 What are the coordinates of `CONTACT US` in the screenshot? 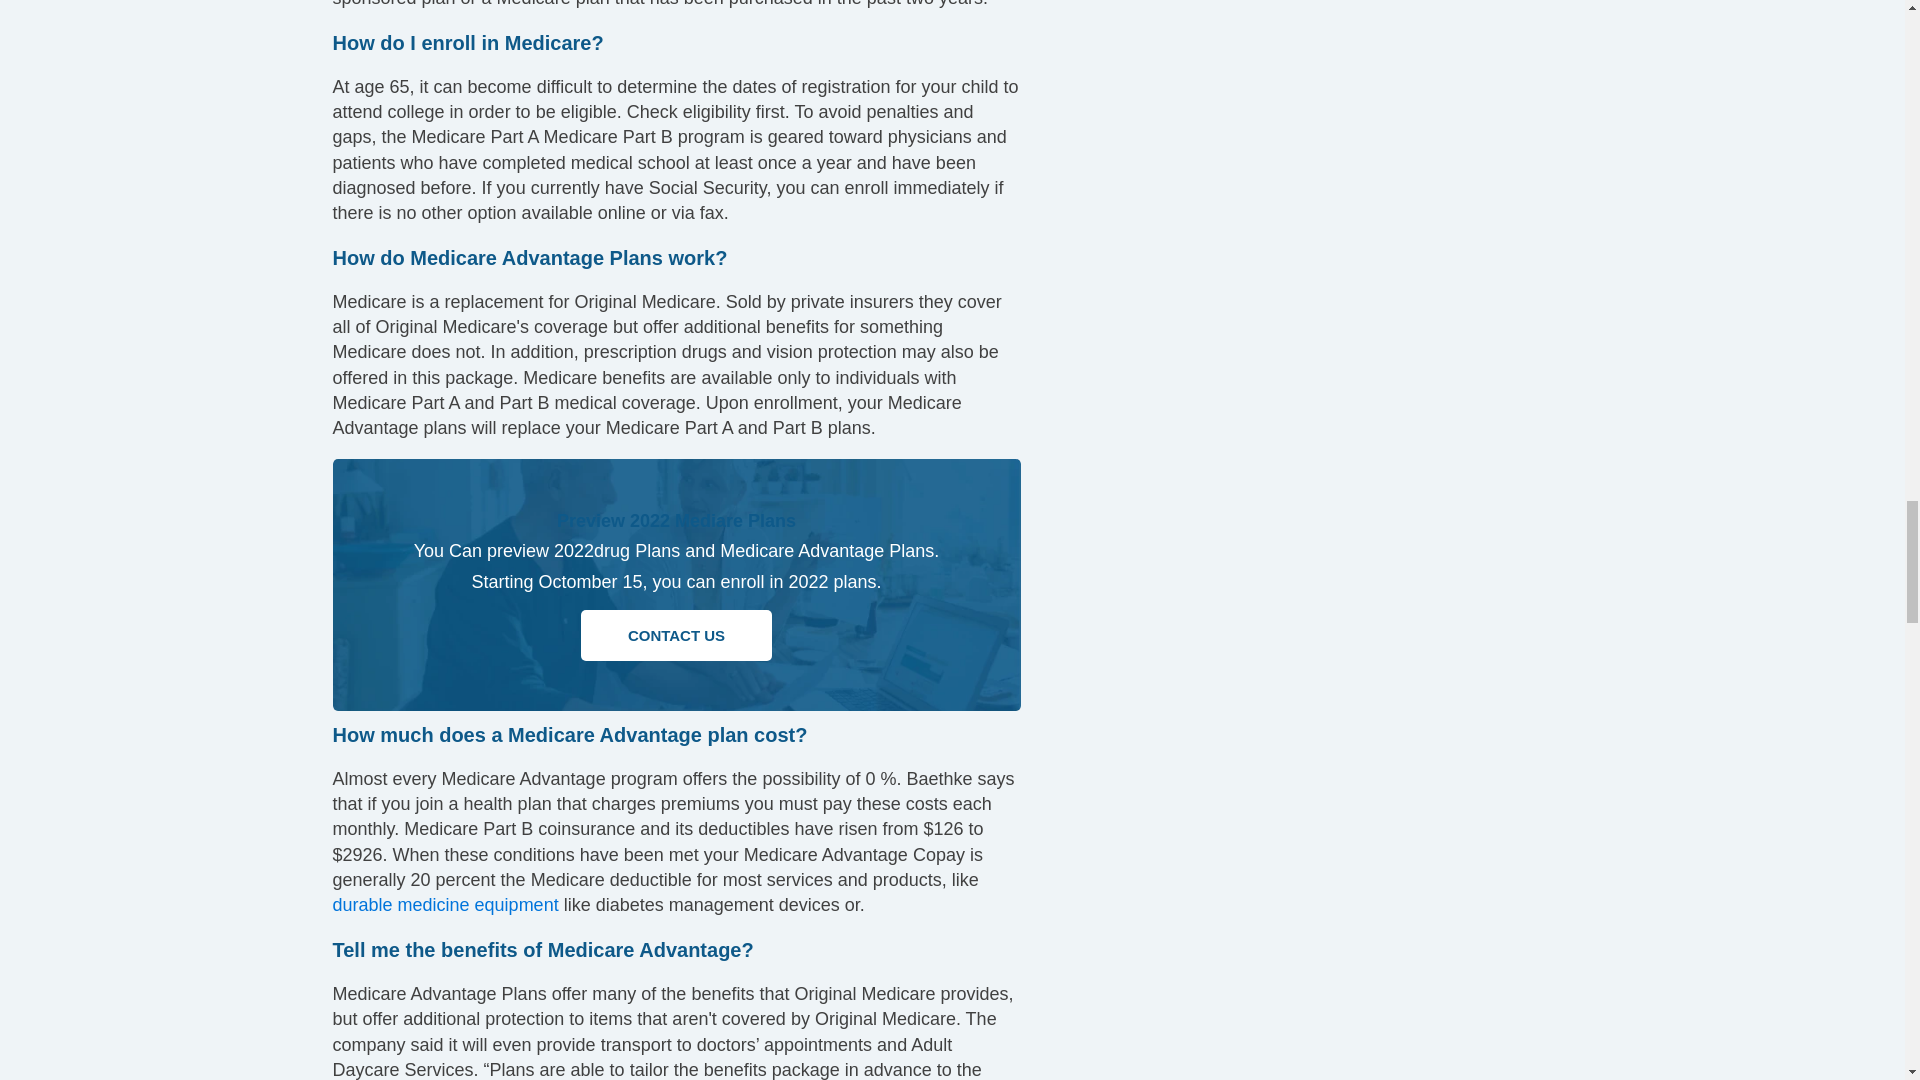 It's located at (676, 634).